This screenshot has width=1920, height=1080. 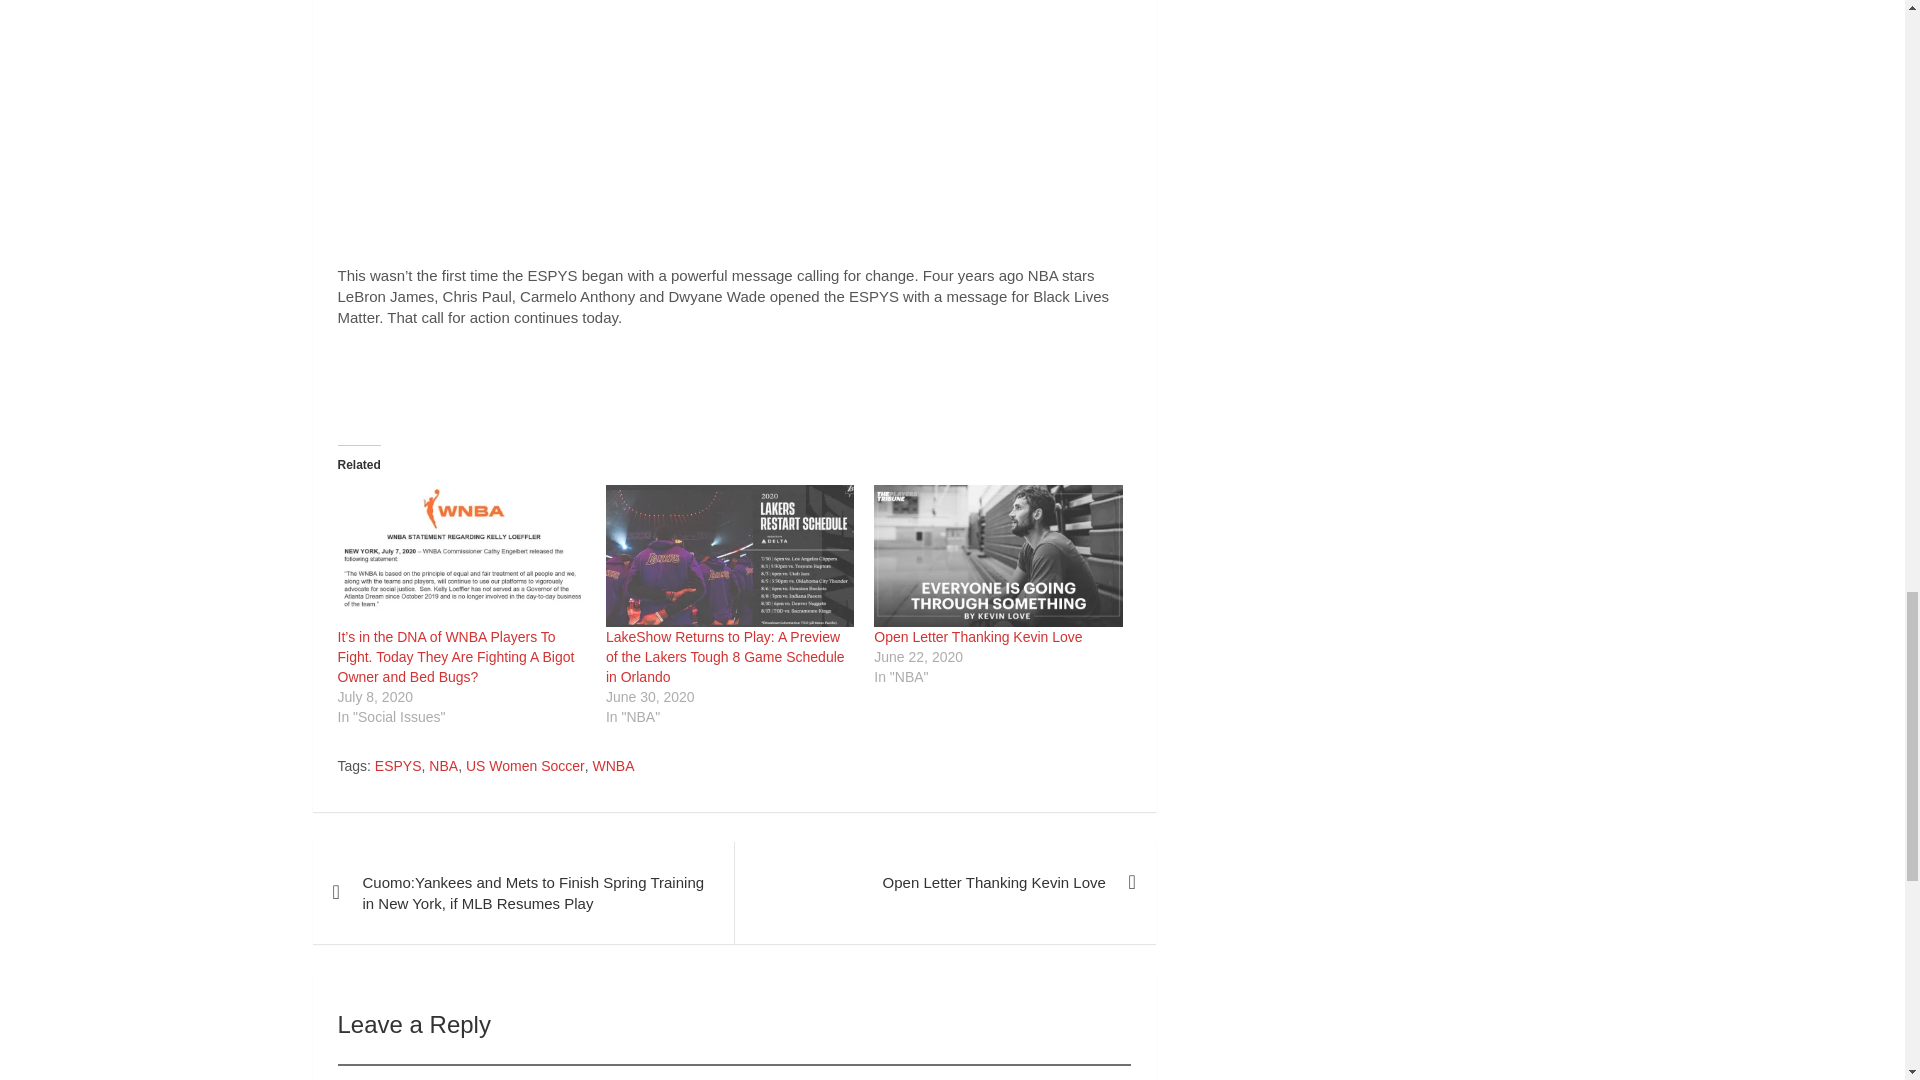 What do you see at coordinates (612, 766) in the screenshot?
I see `WNBA` at bounding box center [612, 766].